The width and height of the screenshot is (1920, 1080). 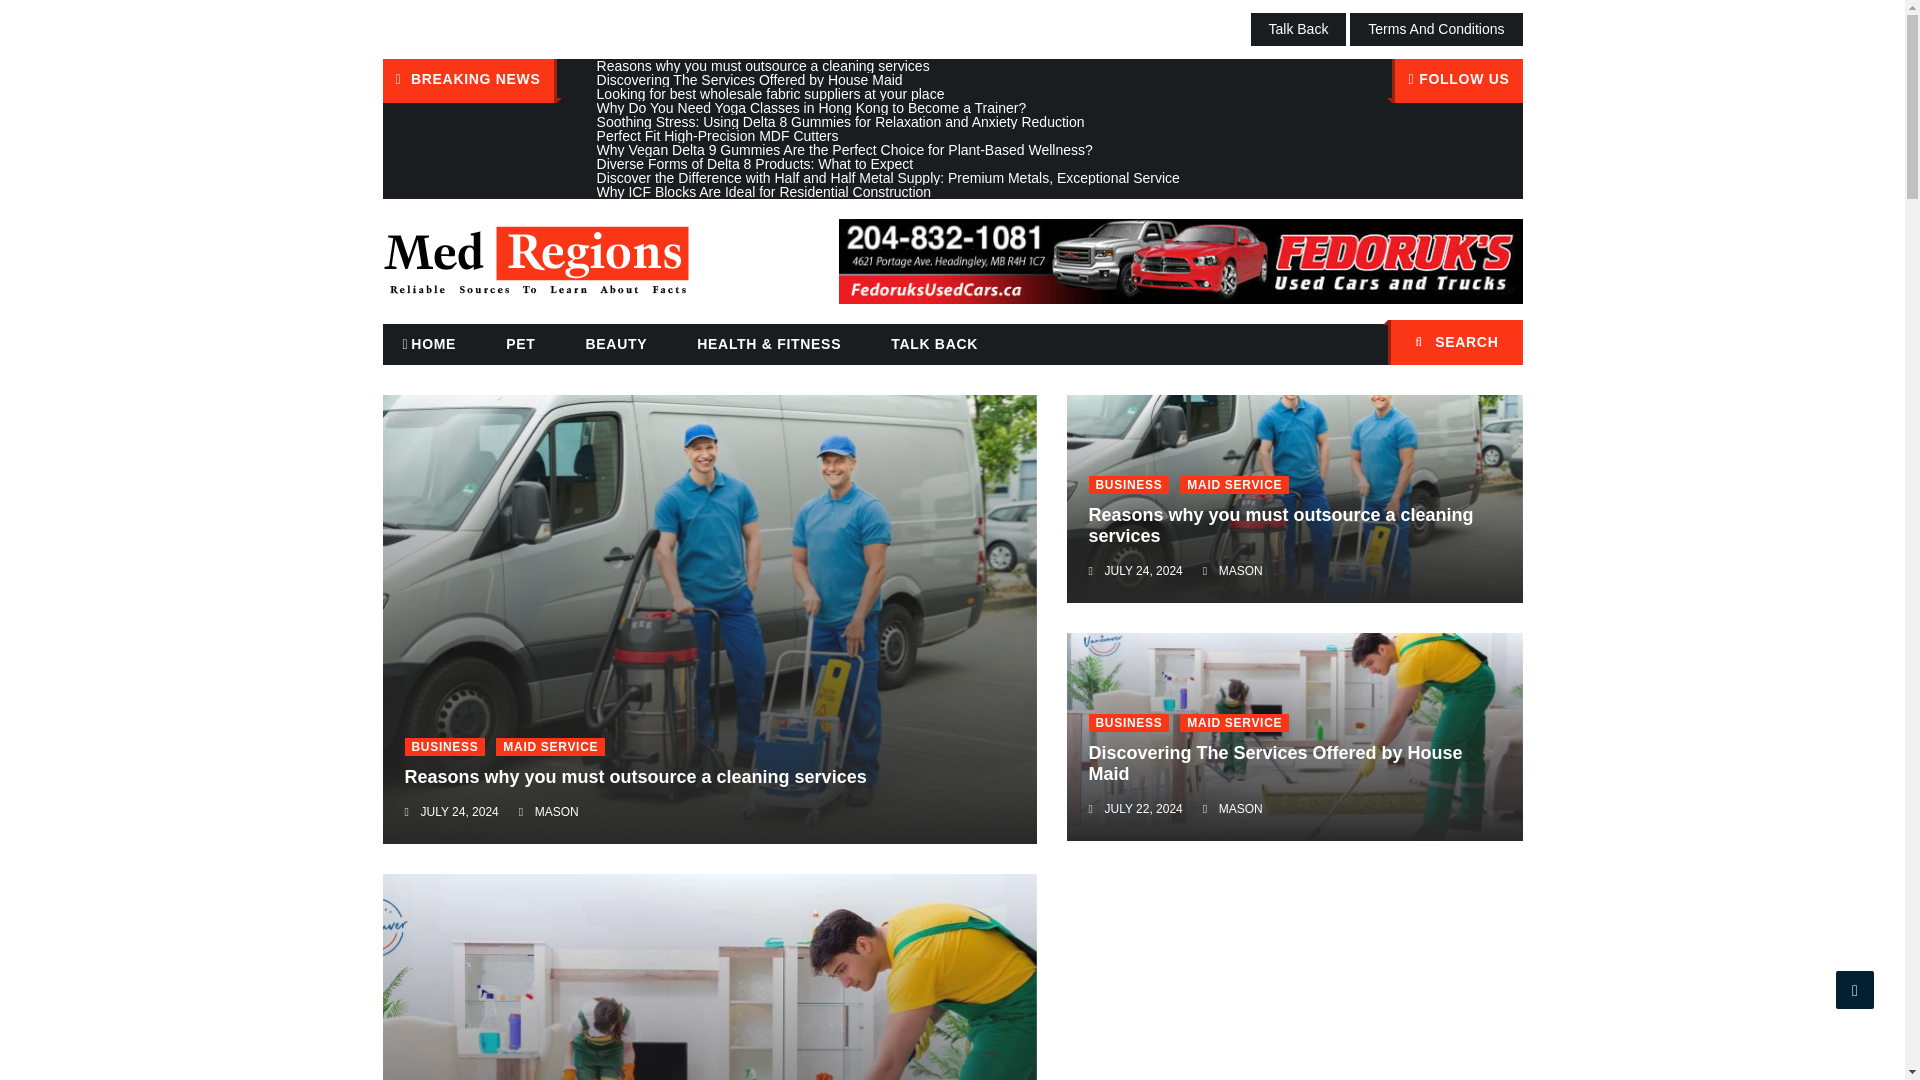 I want to click on Discovering The Services Offered by House Maid, so click(x=1274, y=764).